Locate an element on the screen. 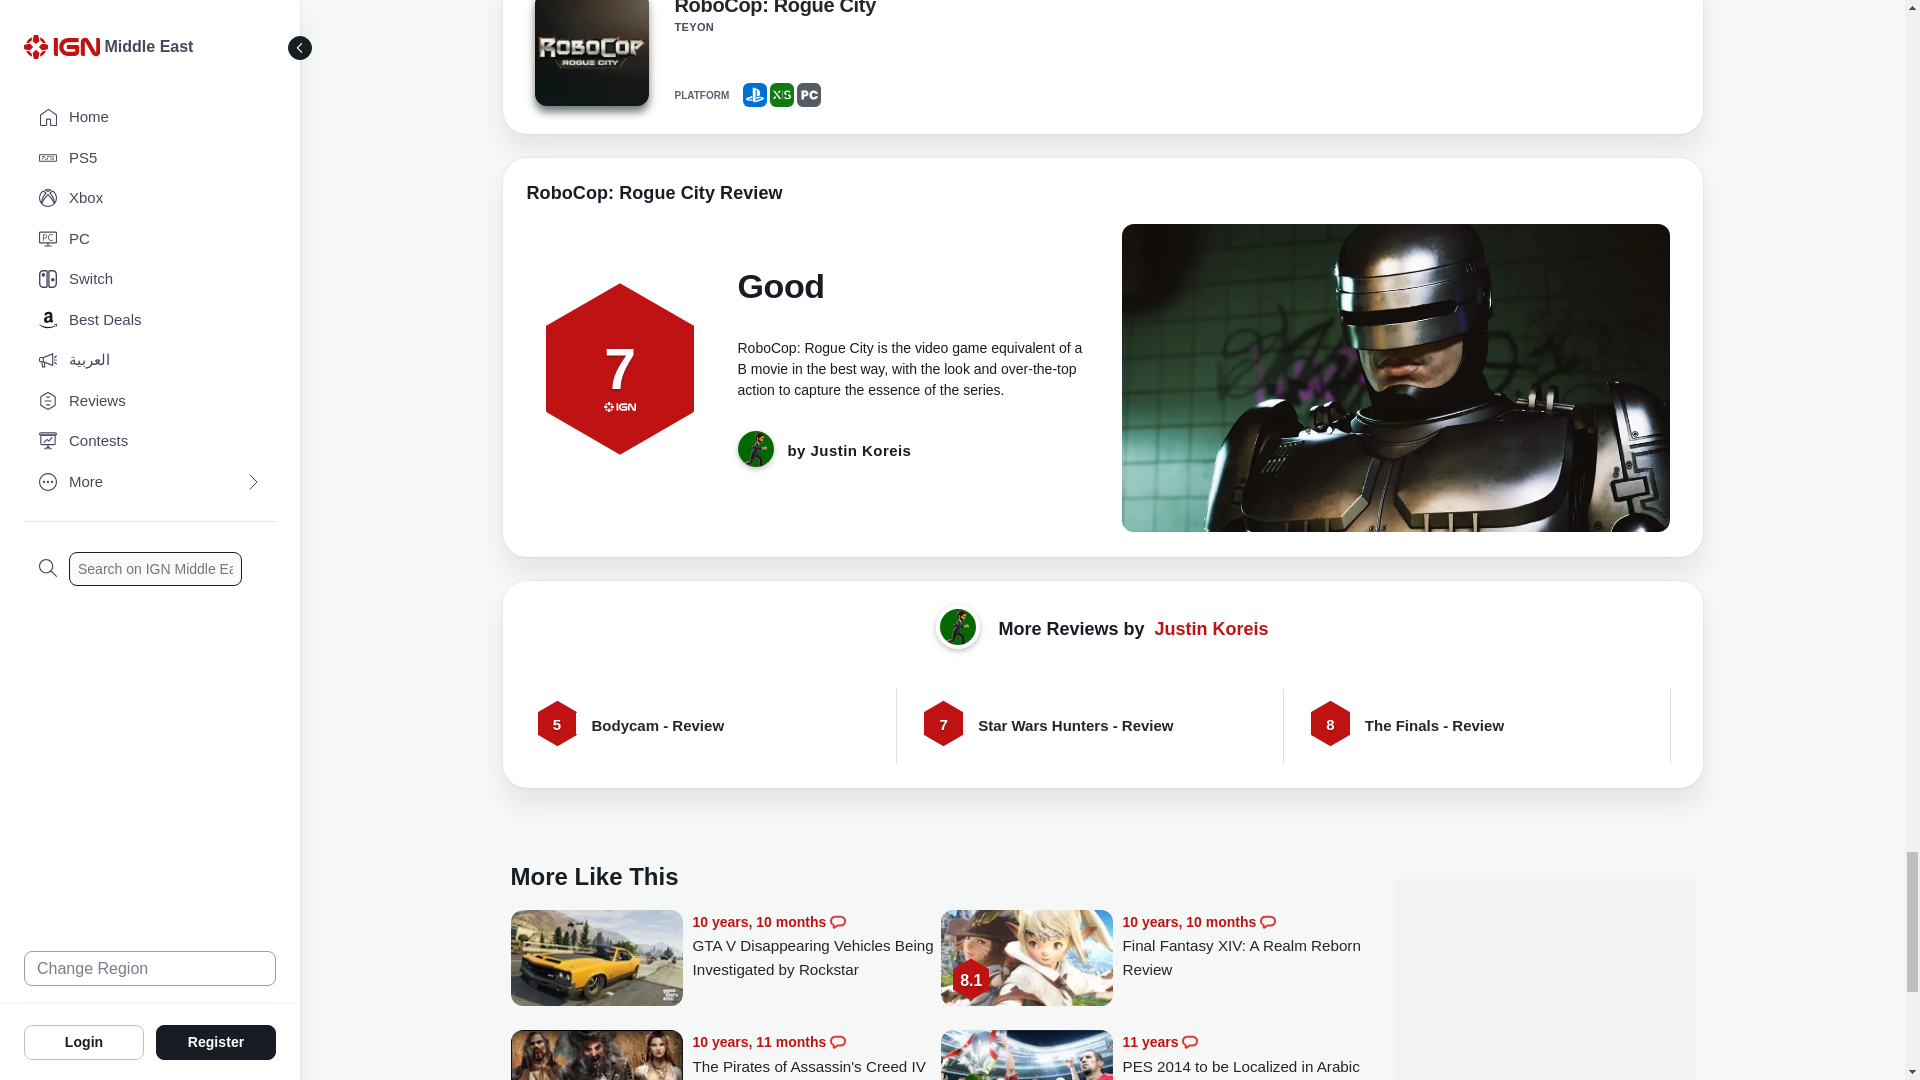 The width and height of the screenshot is (1920, 1080). RoboCop: Rogue City is located at coordinates (590, 56).